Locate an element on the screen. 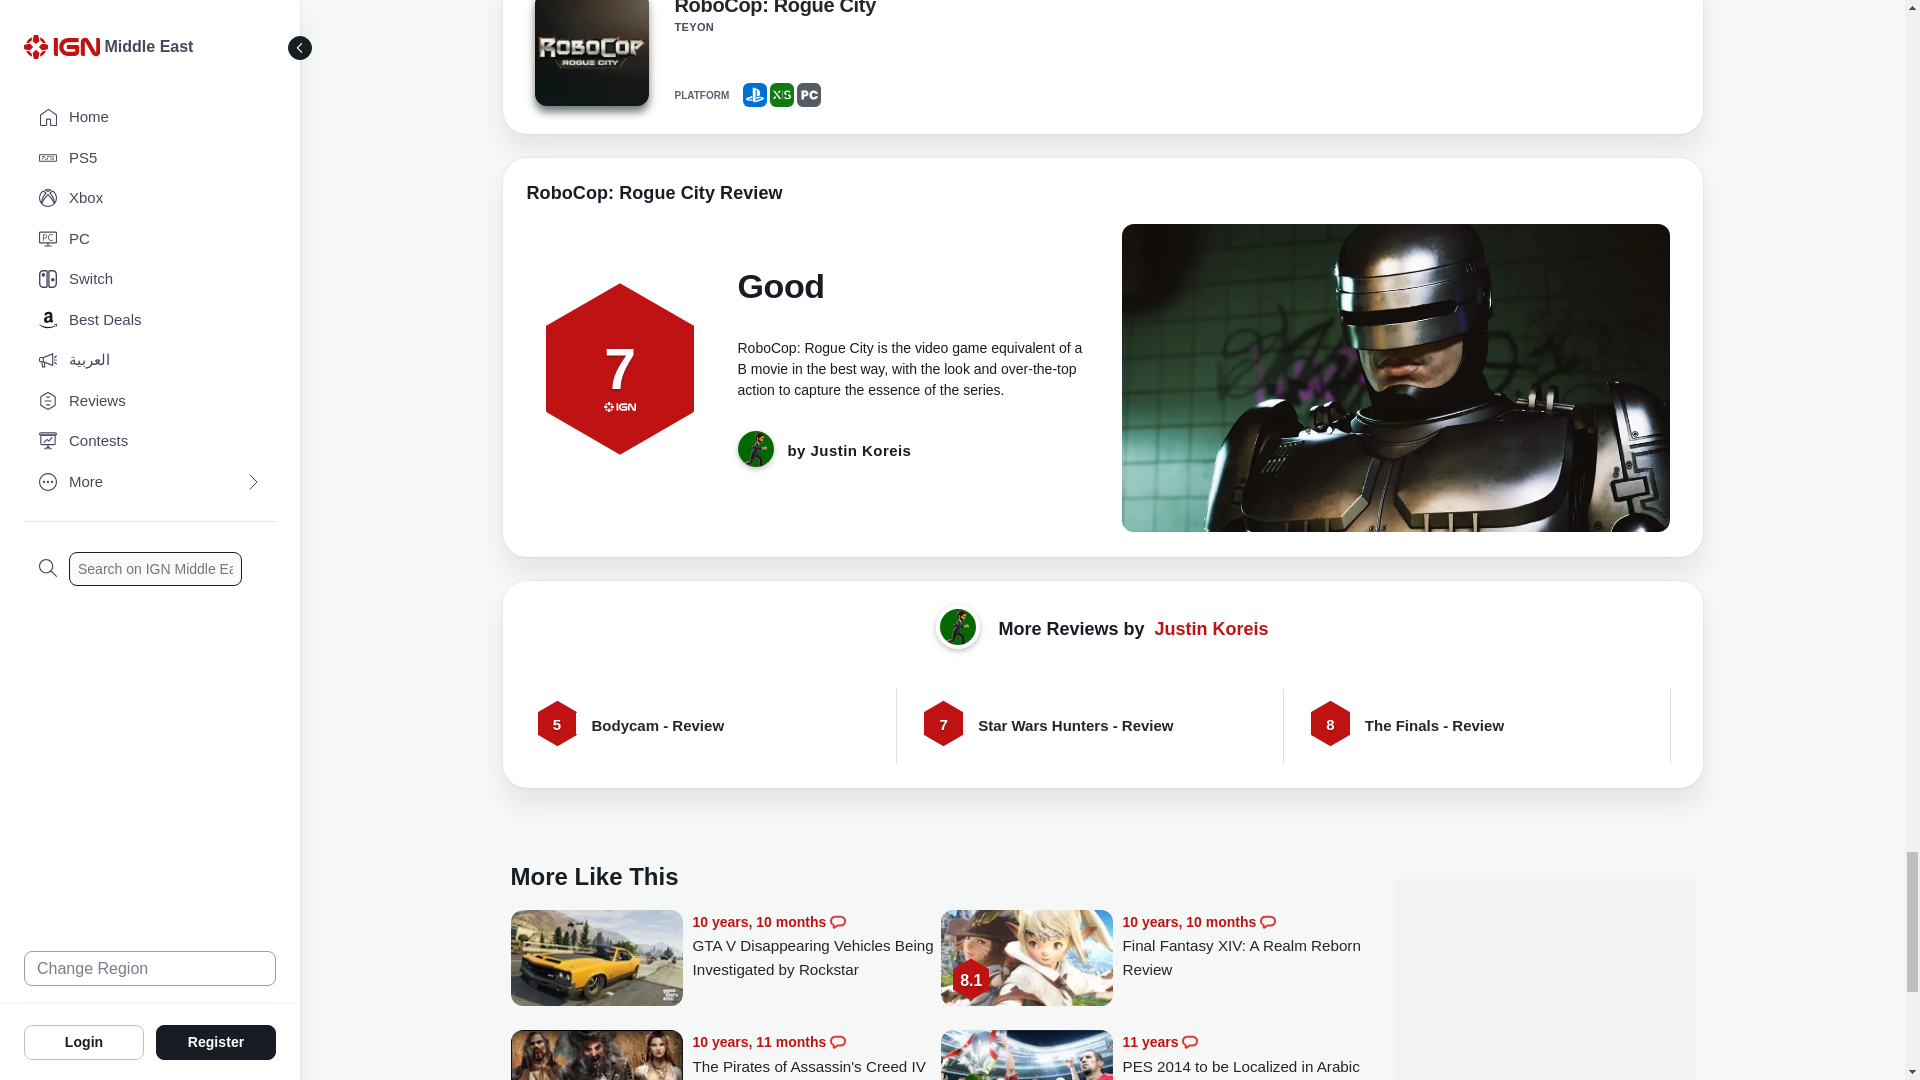 The width and height of the screenshot is (1920, 1080). RoboCop: Rogue City is located at coordinates (590, 56).